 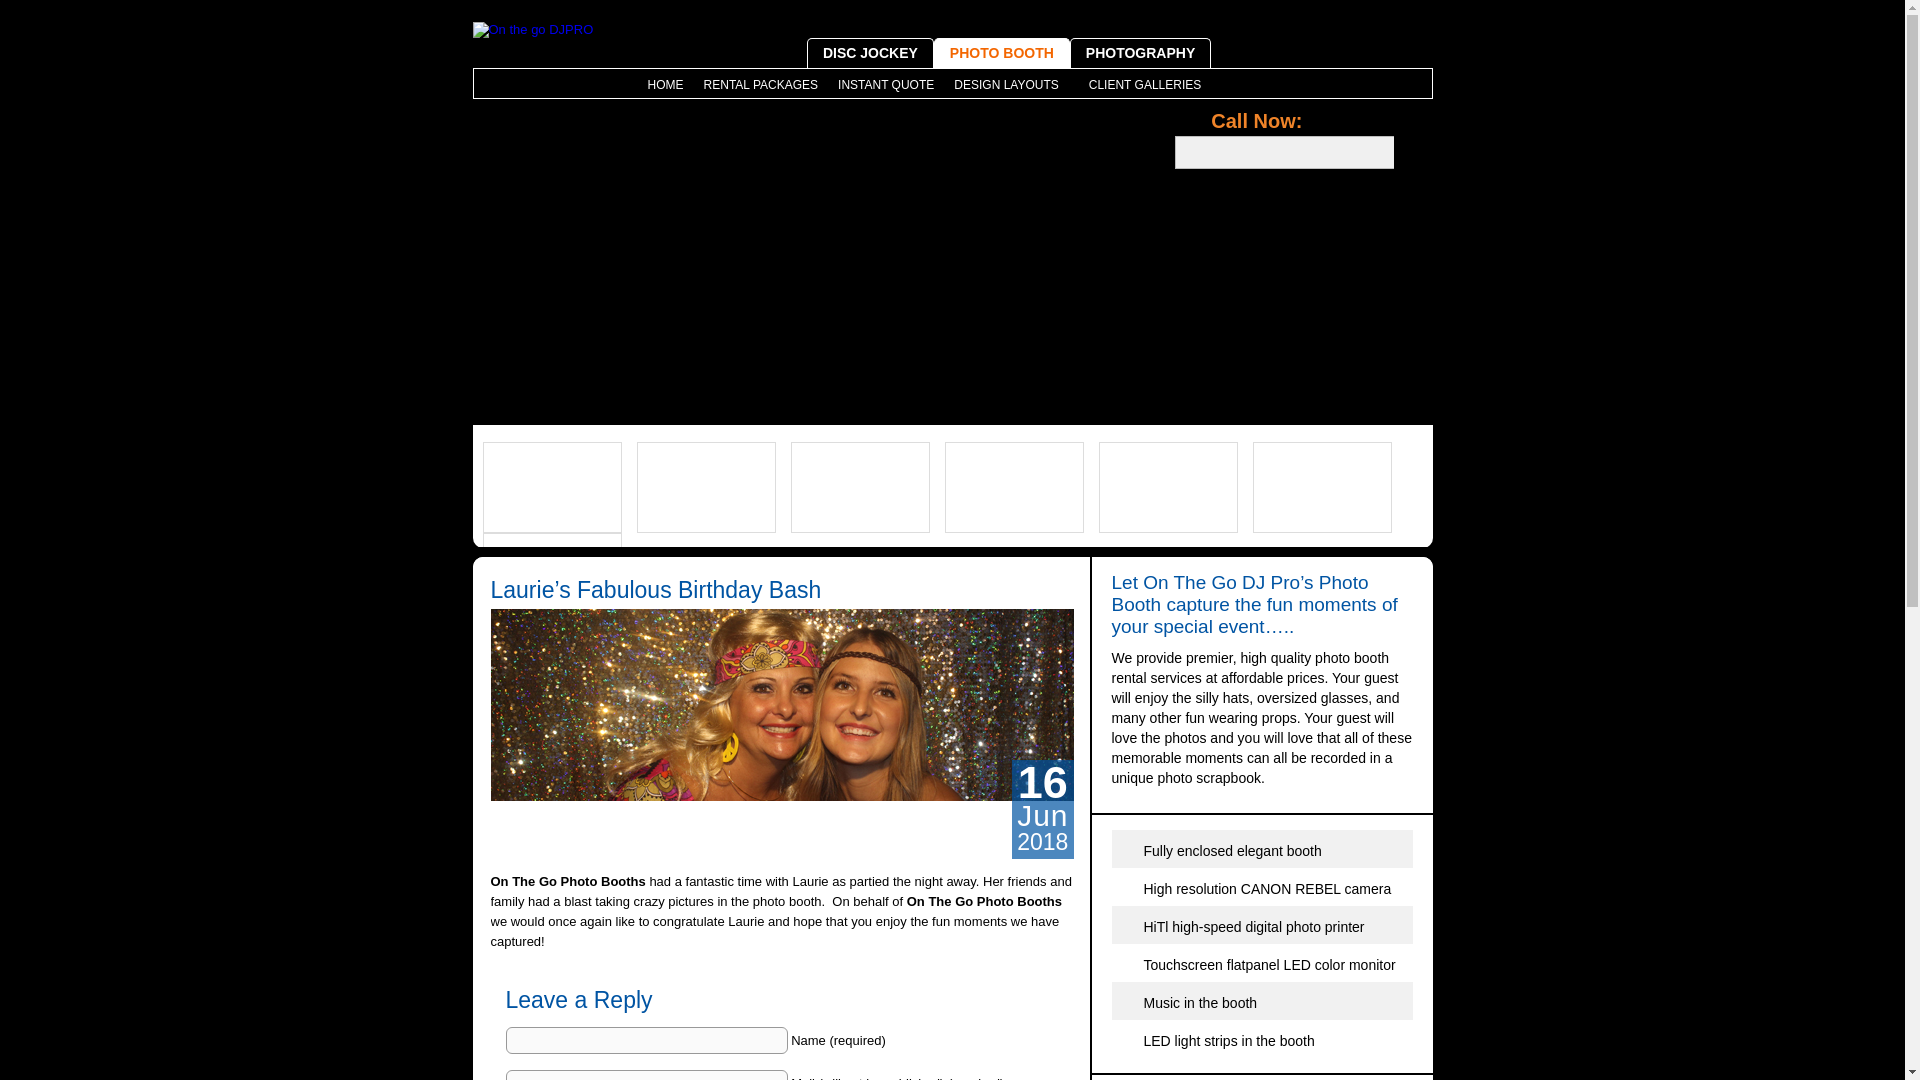 What do you see at coordinates (886, 84) in the screenshot?
I see `INSTANT QUOTE` at bounding box center [886, 84].